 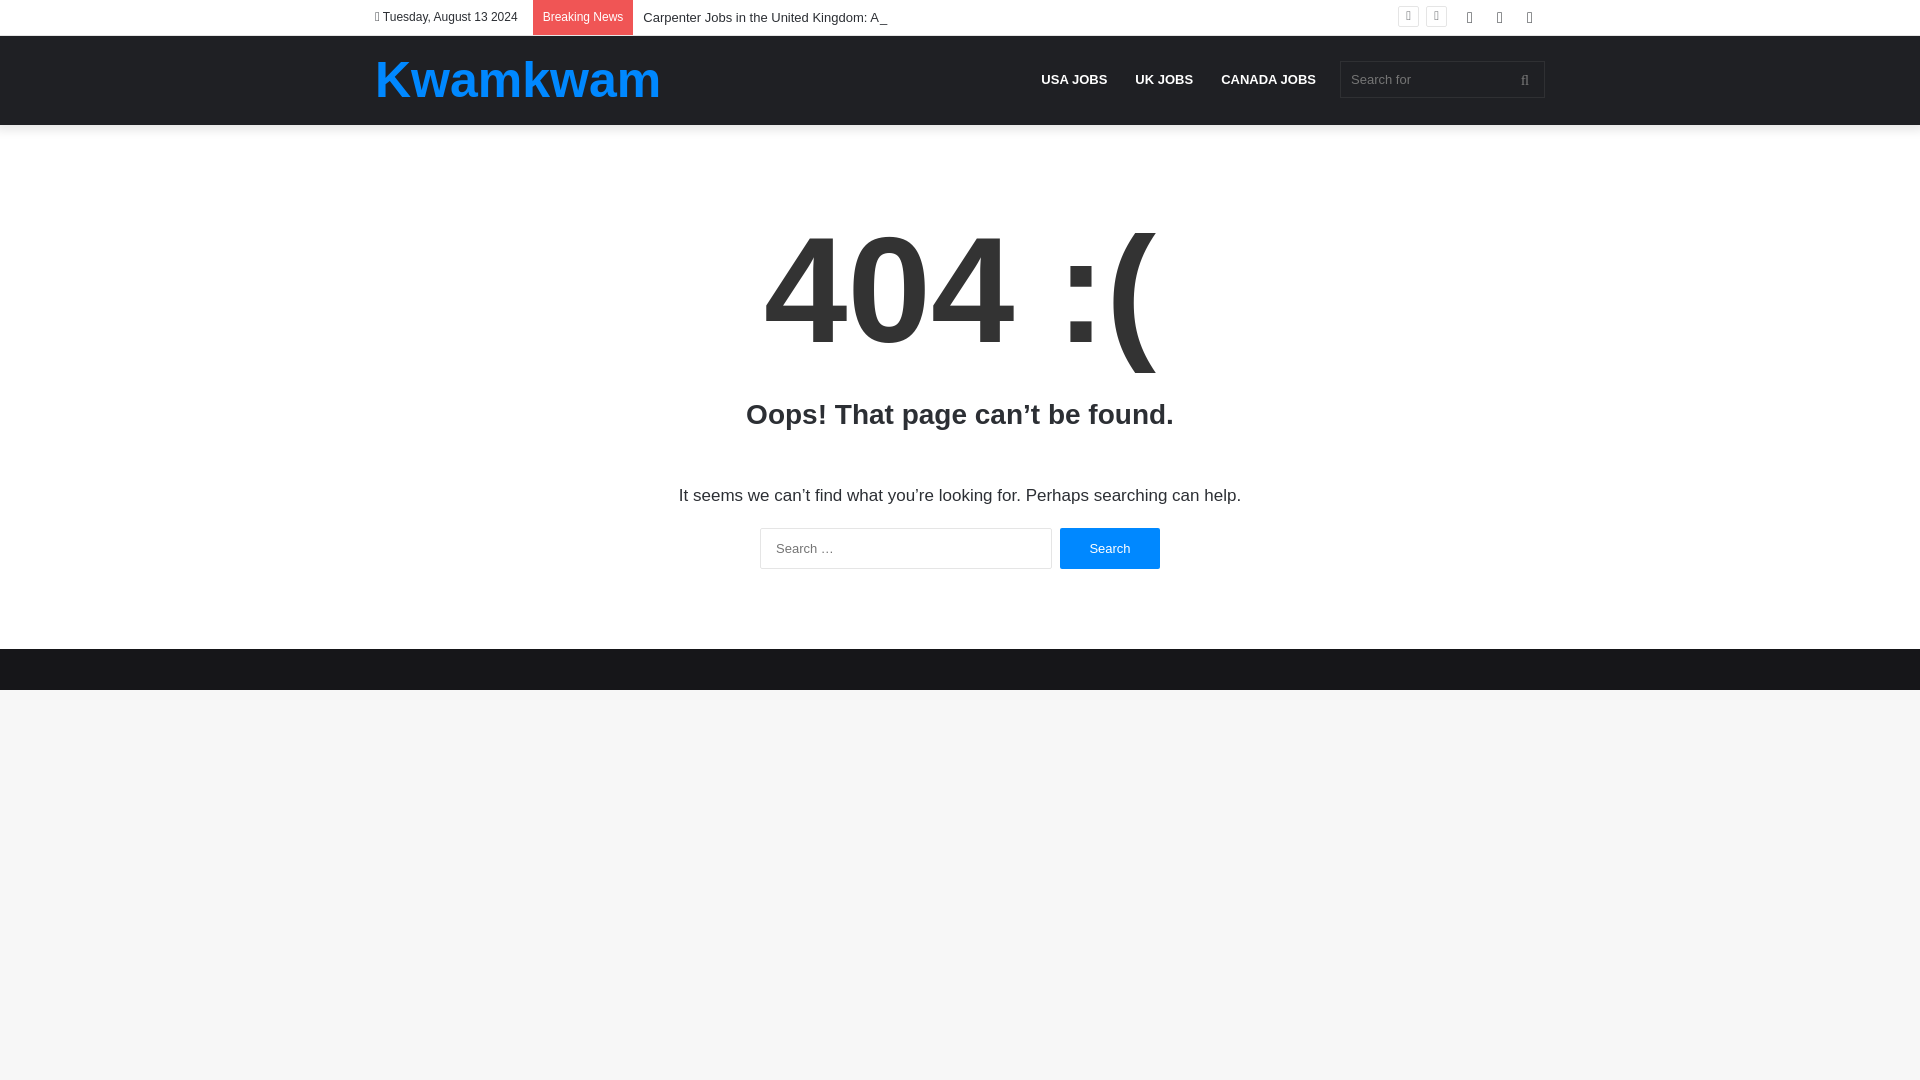 I want to click on USA JOBS, so click(x=1074, y=79).